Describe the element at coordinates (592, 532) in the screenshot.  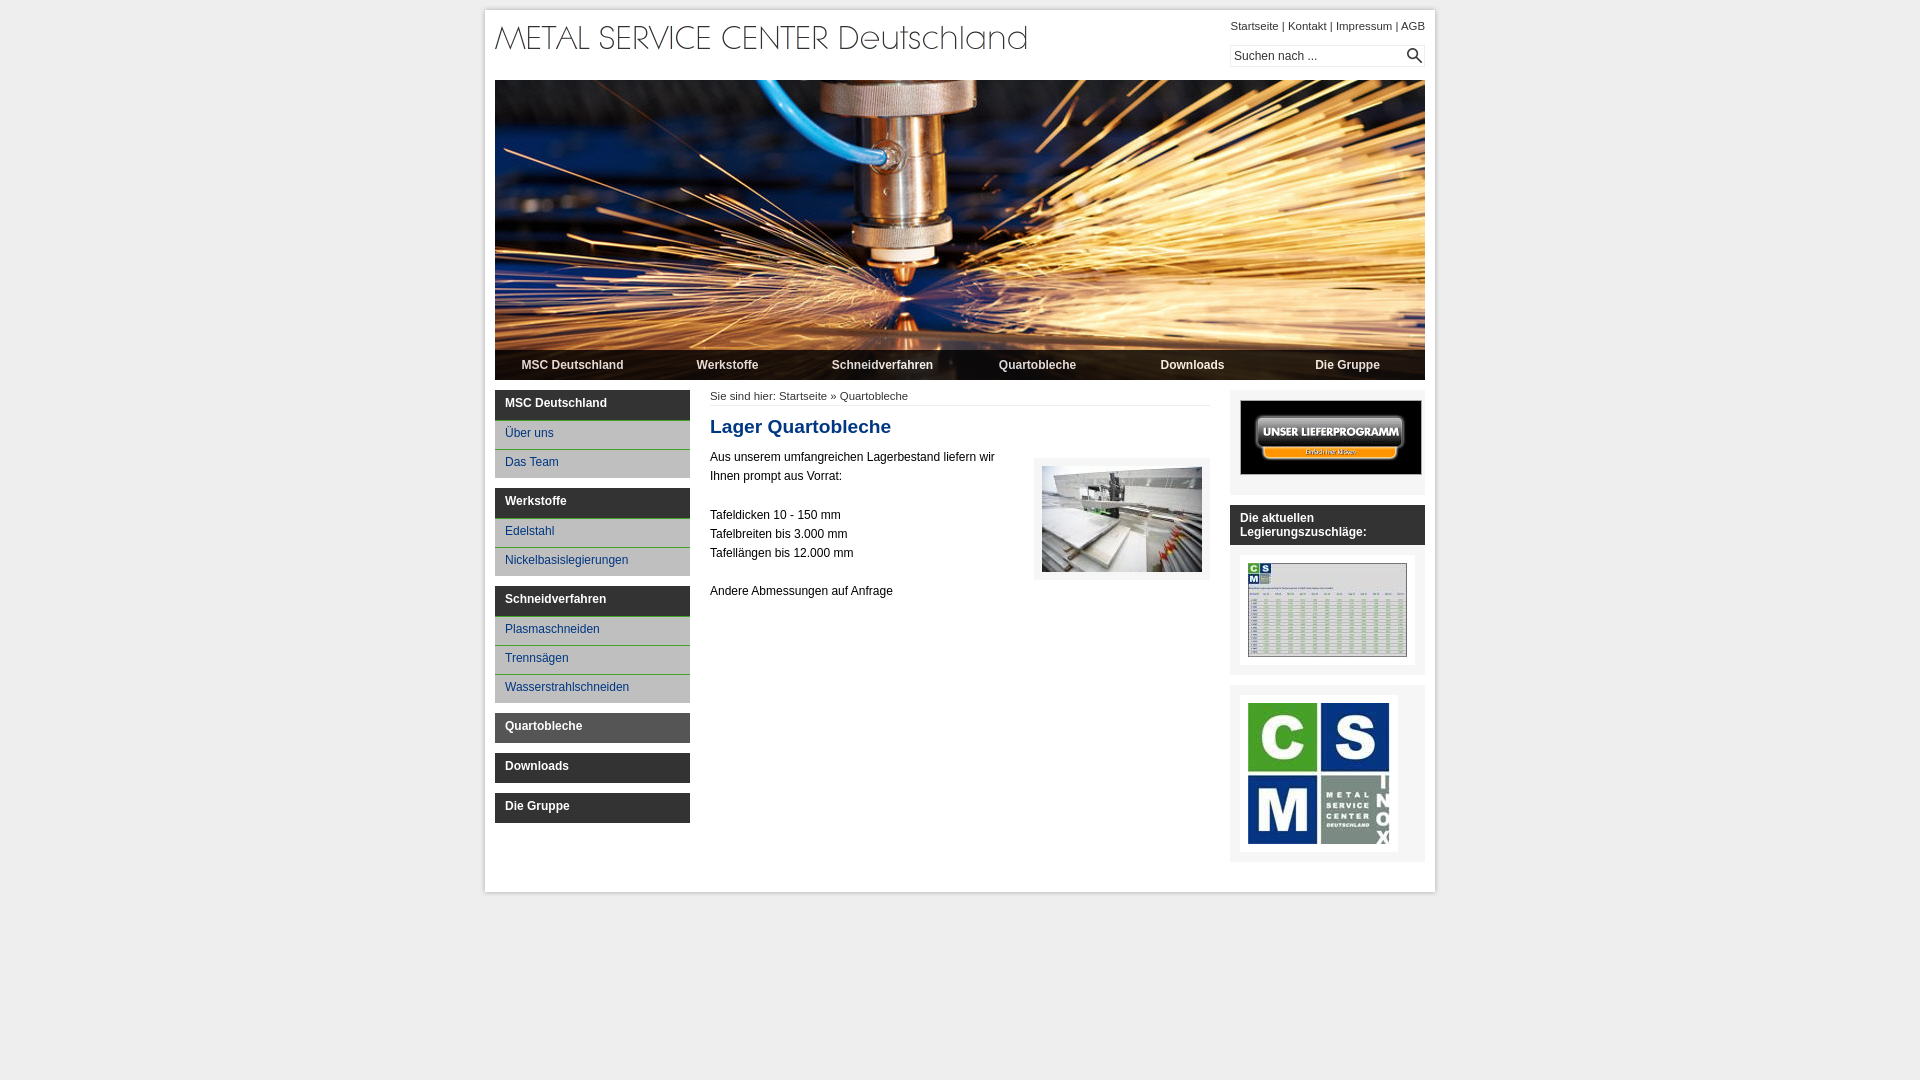
I see `Edelstahl` at that location.